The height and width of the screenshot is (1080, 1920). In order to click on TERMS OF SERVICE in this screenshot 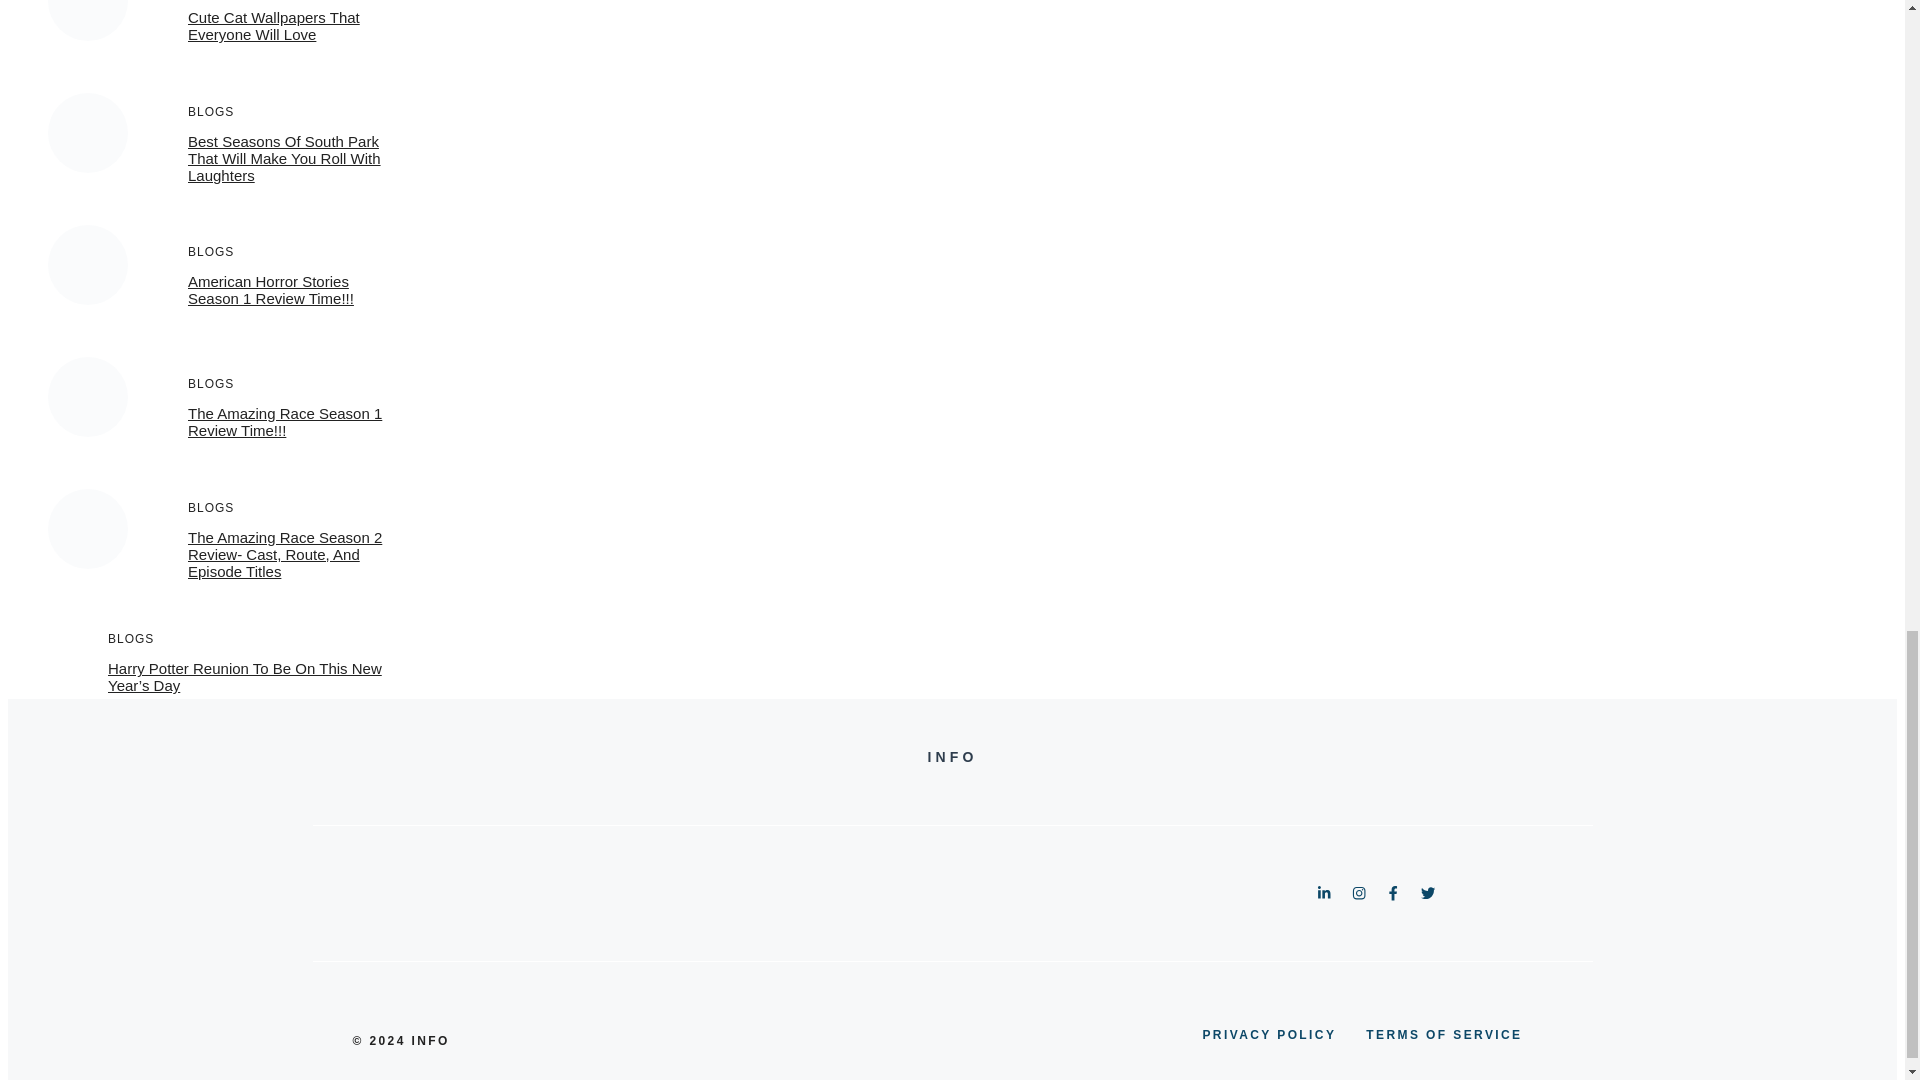, I will do `click(1444, 1034)`.